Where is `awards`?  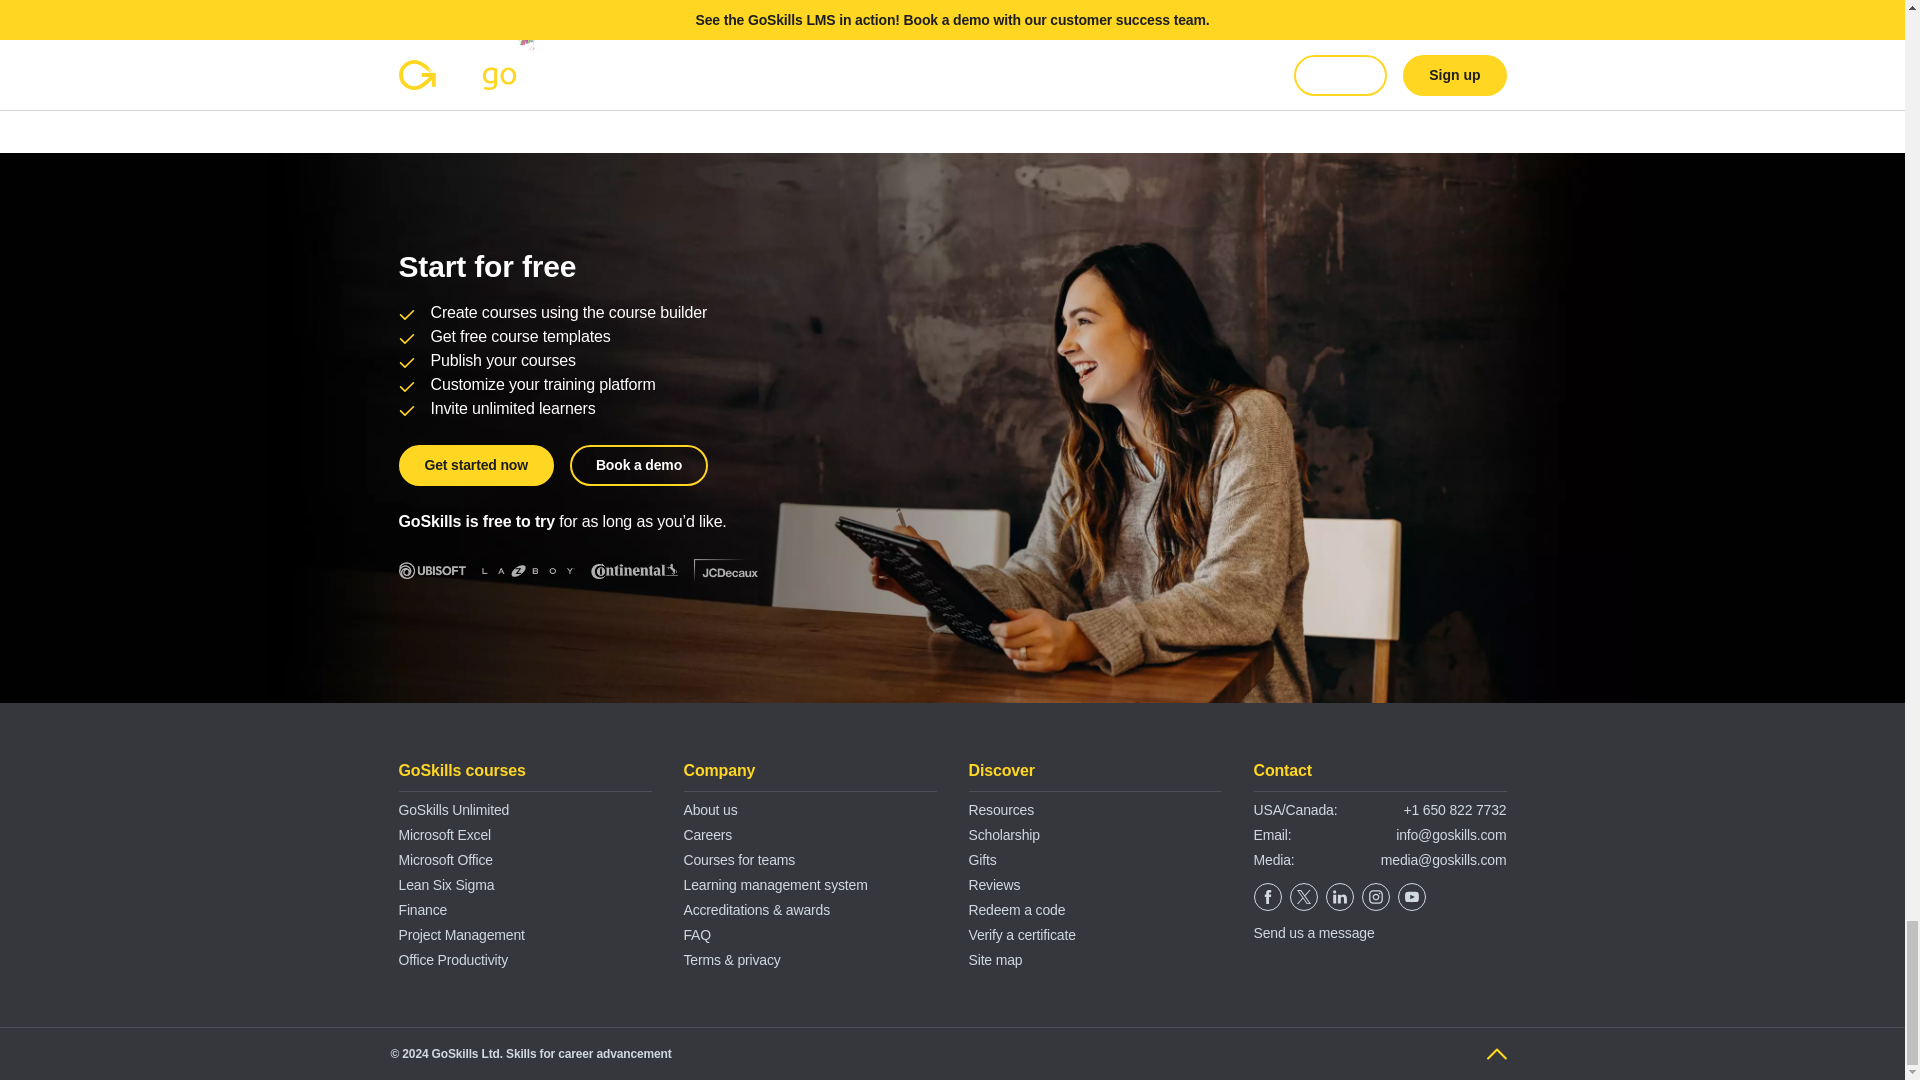 awards is located at coordinates (807, 910).